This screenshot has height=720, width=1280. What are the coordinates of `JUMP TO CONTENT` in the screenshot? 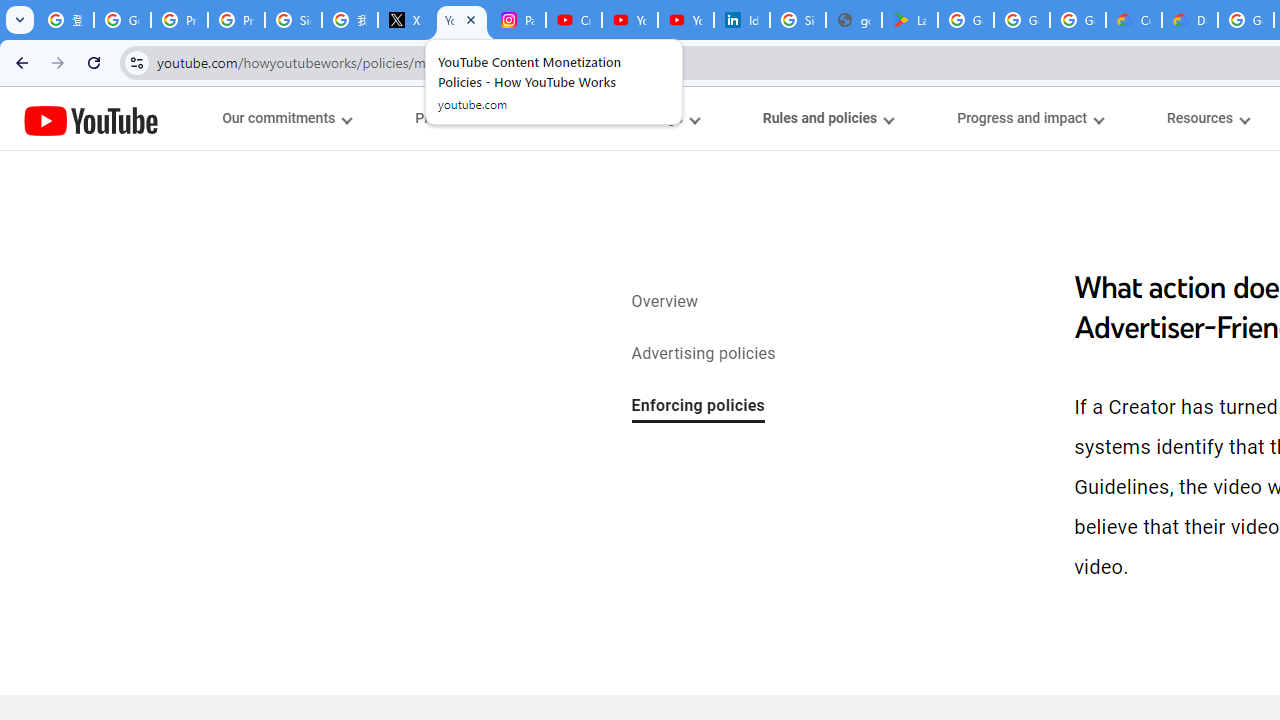 It's located at (209, 119).